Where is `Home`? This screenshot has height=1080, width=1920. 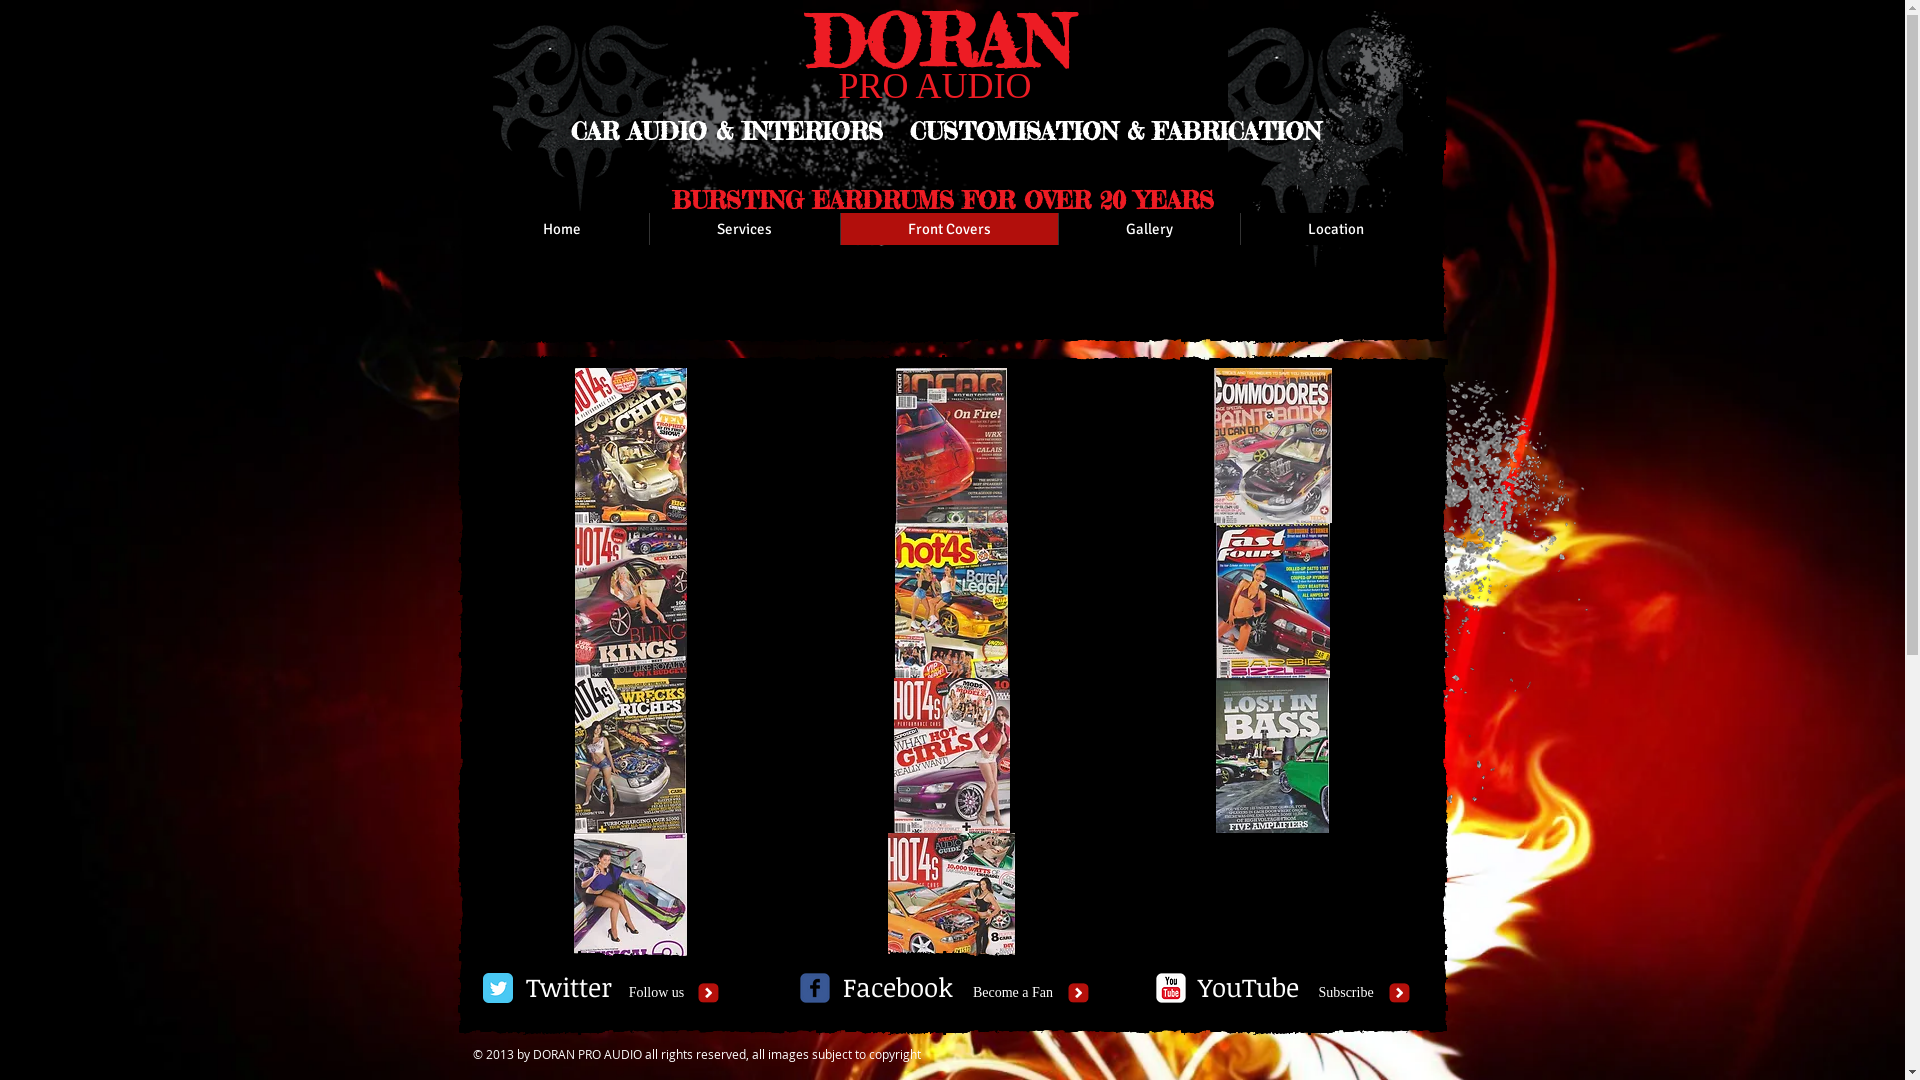
Home is located at coordinates (562, 229).